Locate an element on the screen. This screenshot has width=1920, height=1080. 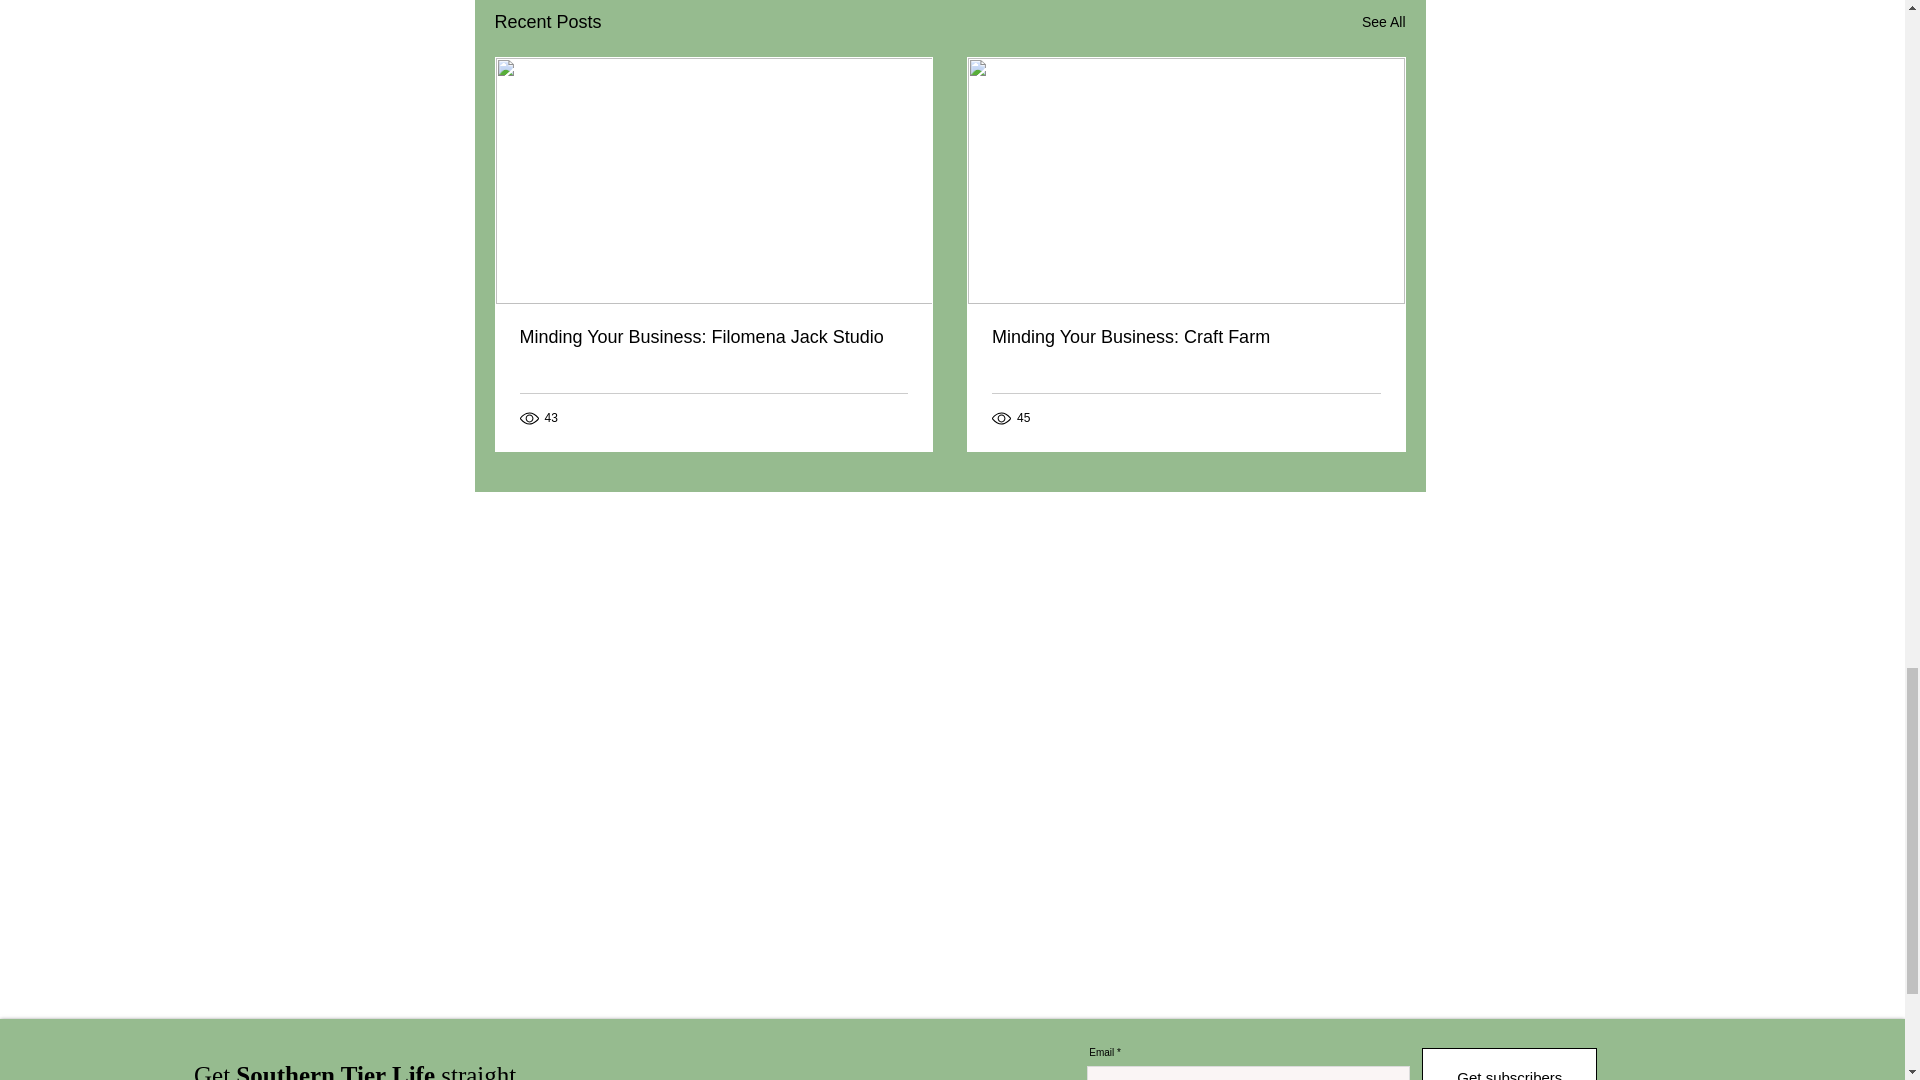
See All is located at coordinates (1383, 22).